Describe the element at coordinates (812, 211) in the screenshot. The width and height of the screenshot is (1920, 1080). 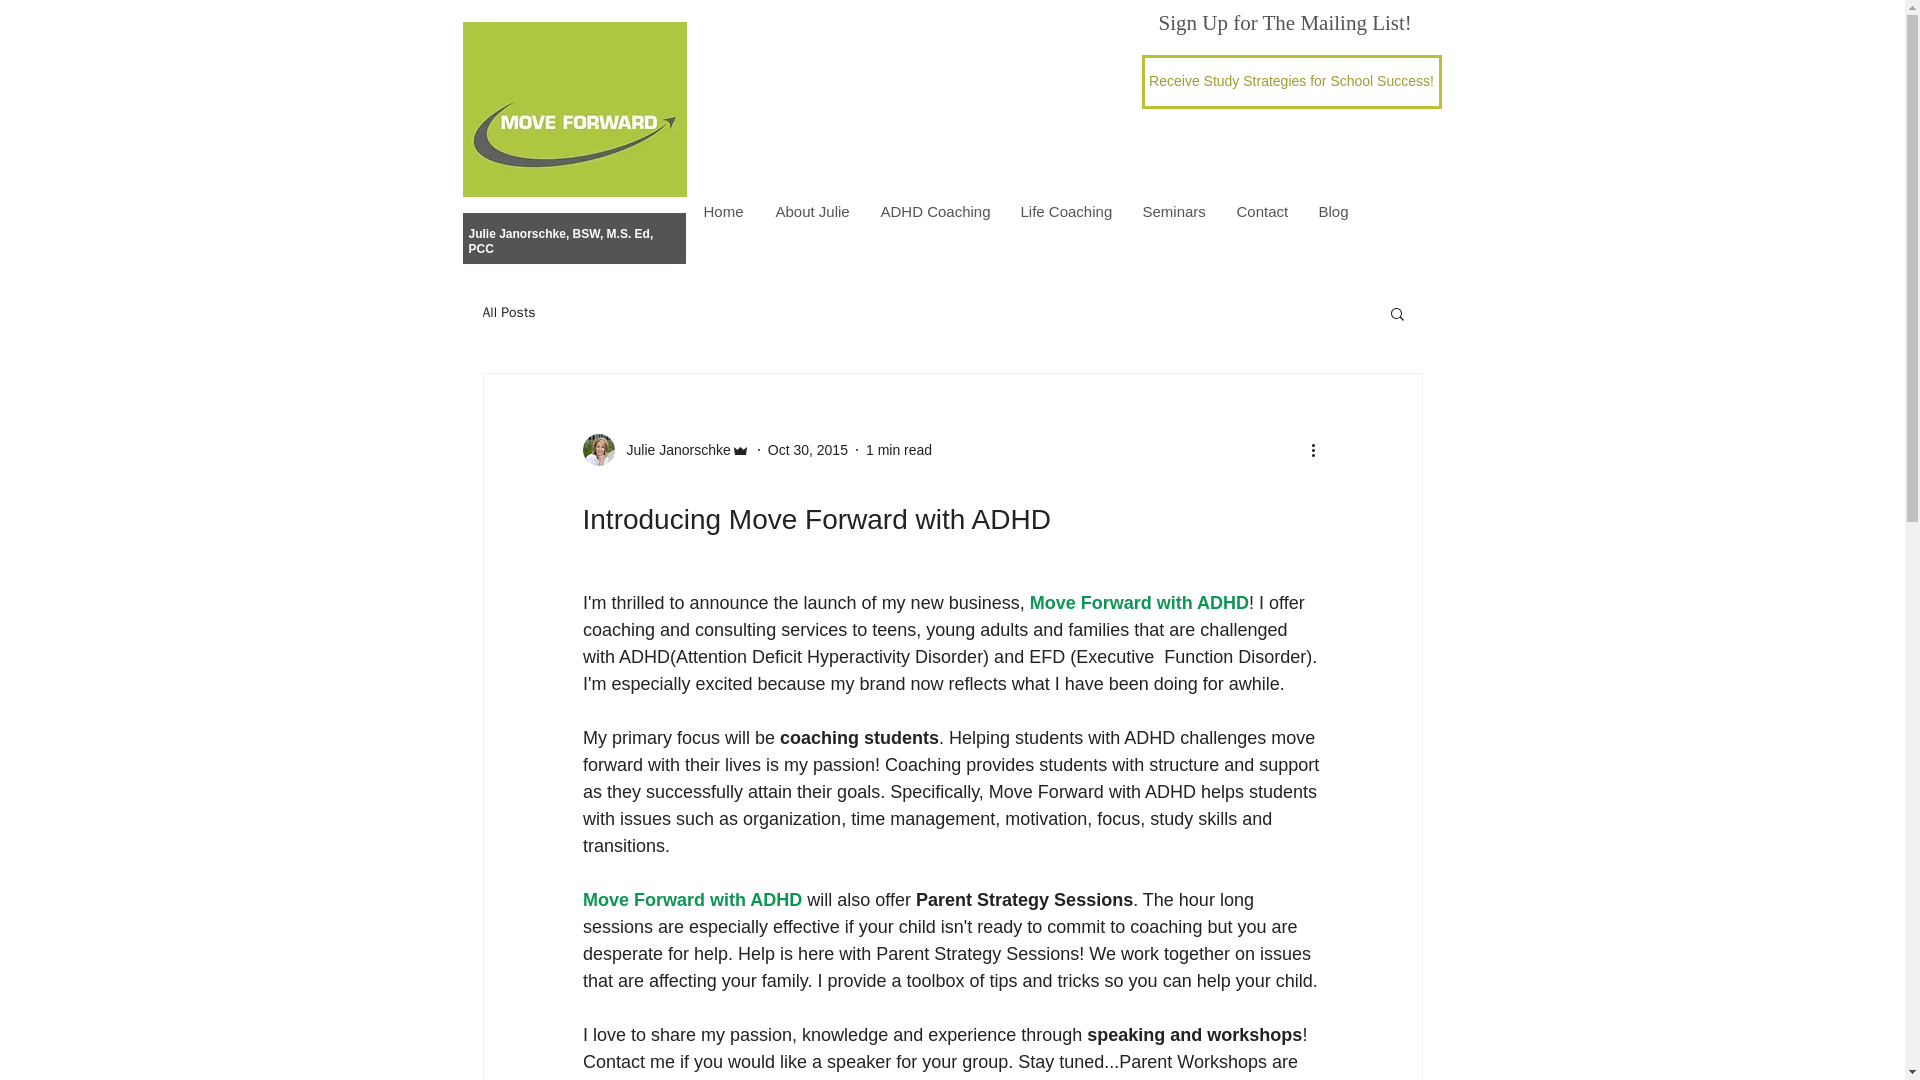
I see `About Julie` at that location.